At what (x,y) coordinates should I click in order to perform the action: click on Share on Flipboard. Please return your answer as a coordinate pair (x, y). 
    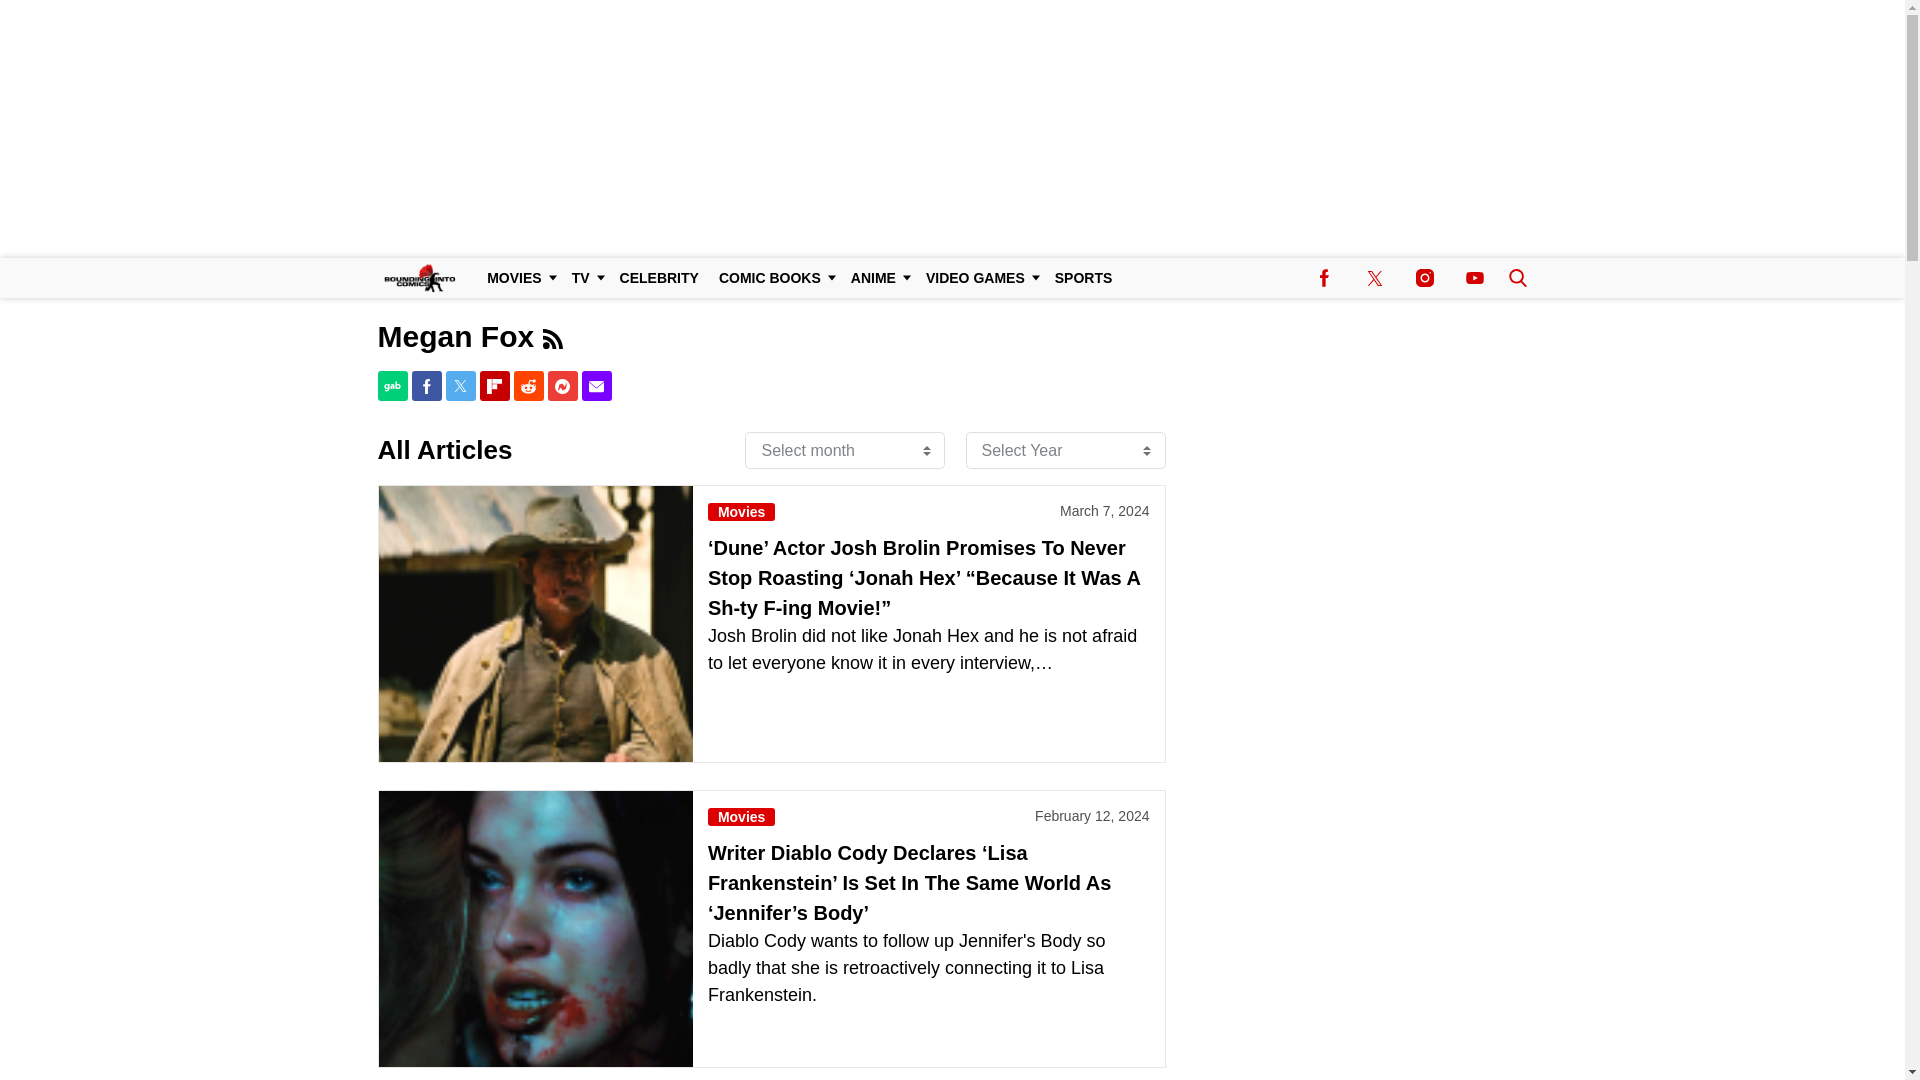
    Looking at the image, I should click on (495, 386).